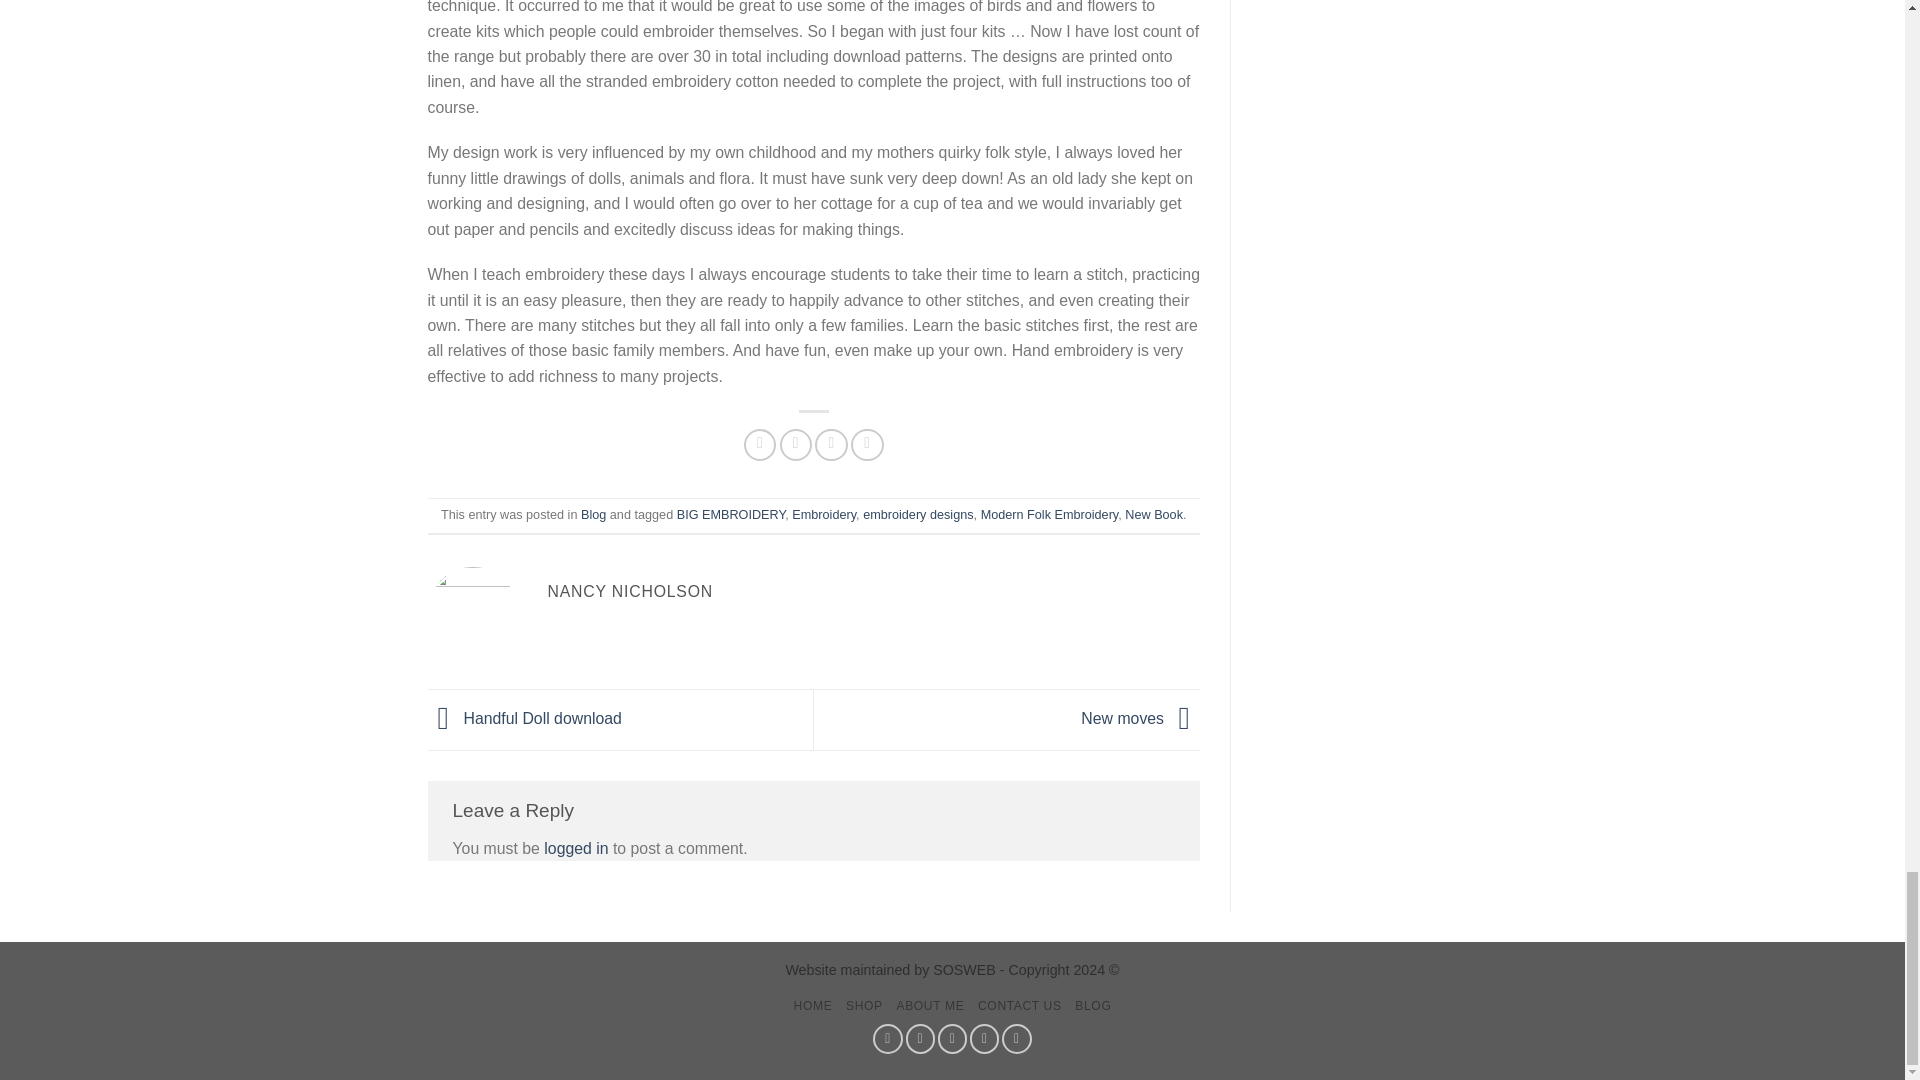 This screenshot has height=1080, width=1920. Describe the element at coordinates (731, 514) in the screenshot. I see `BIG EMBROIDERY` at that location.